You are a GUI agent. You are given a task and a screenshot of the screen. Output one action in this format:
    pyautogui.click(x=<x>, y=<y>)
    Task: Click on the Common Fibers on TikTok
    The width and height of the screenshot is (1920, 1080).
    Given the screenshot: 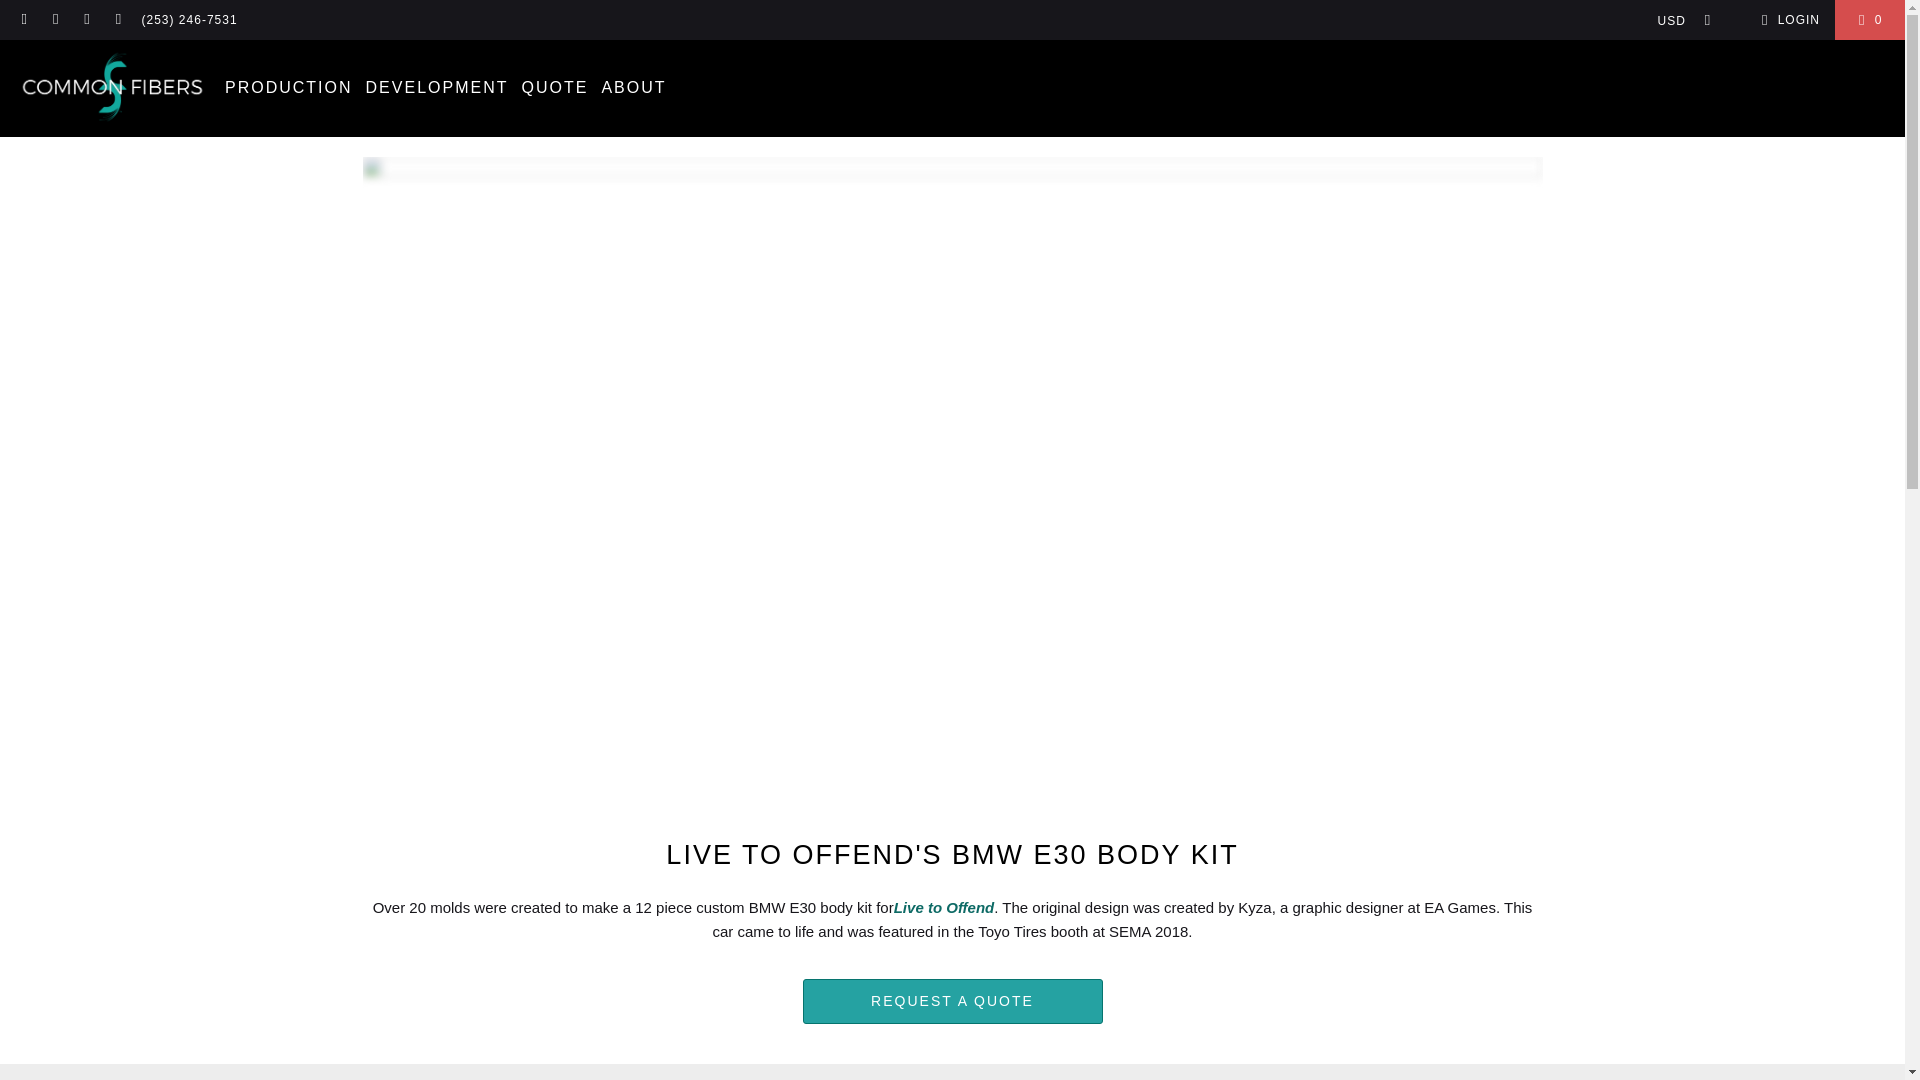 What is the action you would take?
    pyautogui.click(x=86, y=20)
    